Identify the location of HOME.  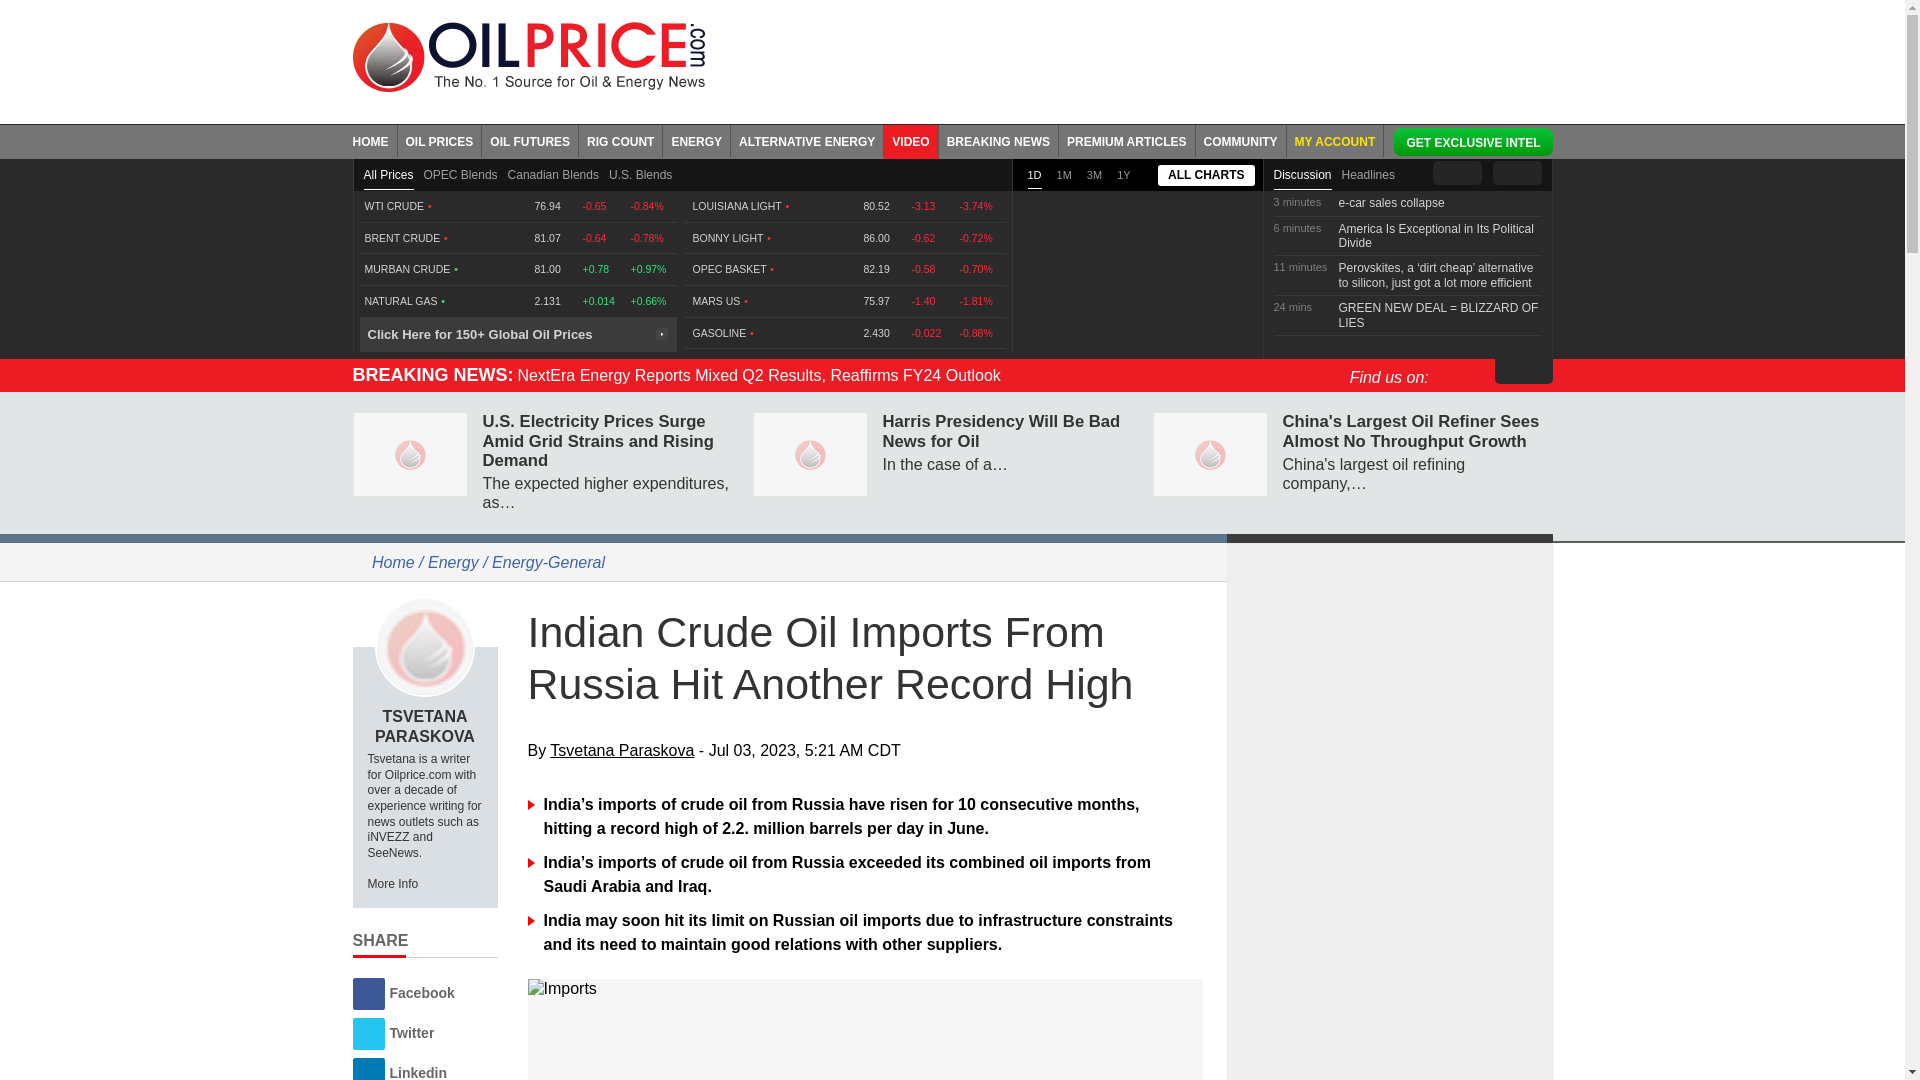
(374, 140).